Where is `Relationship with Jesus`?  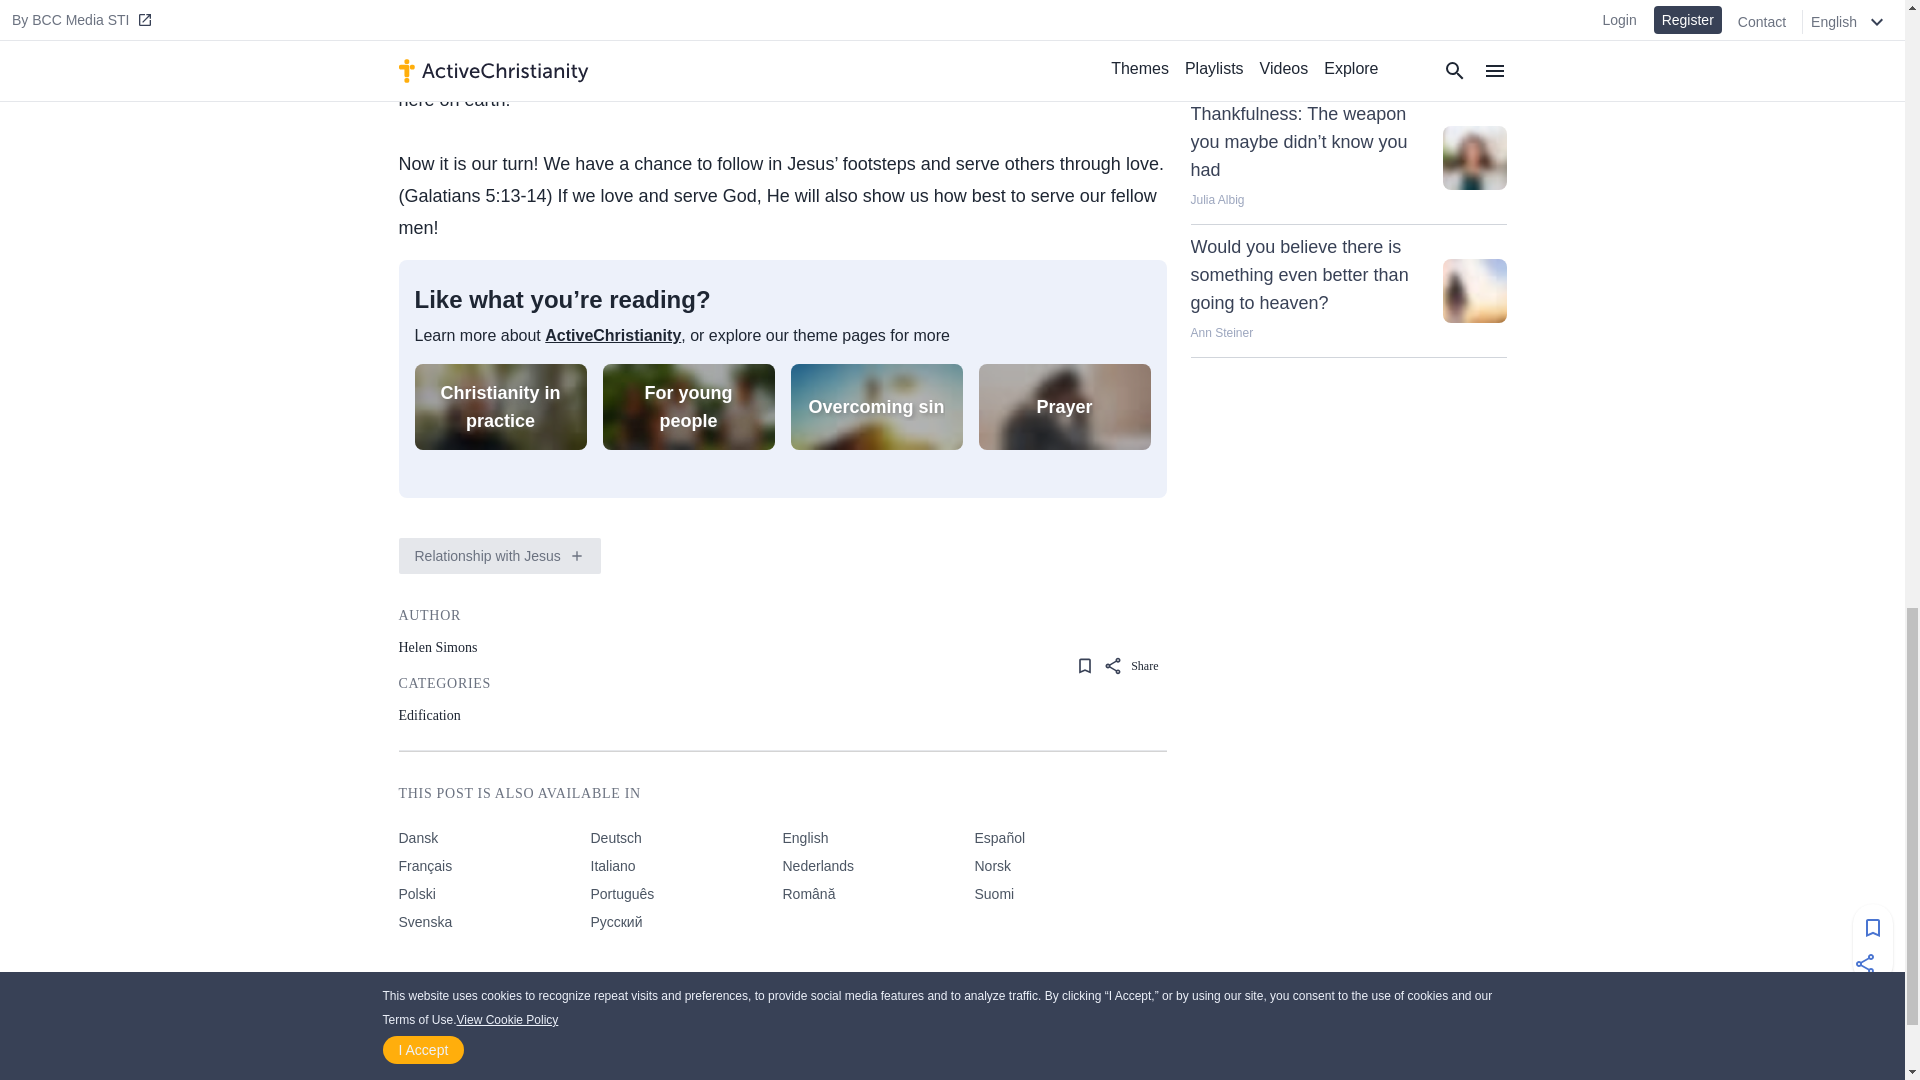 Relationship with Jesus is located at coordinates (491, 556).